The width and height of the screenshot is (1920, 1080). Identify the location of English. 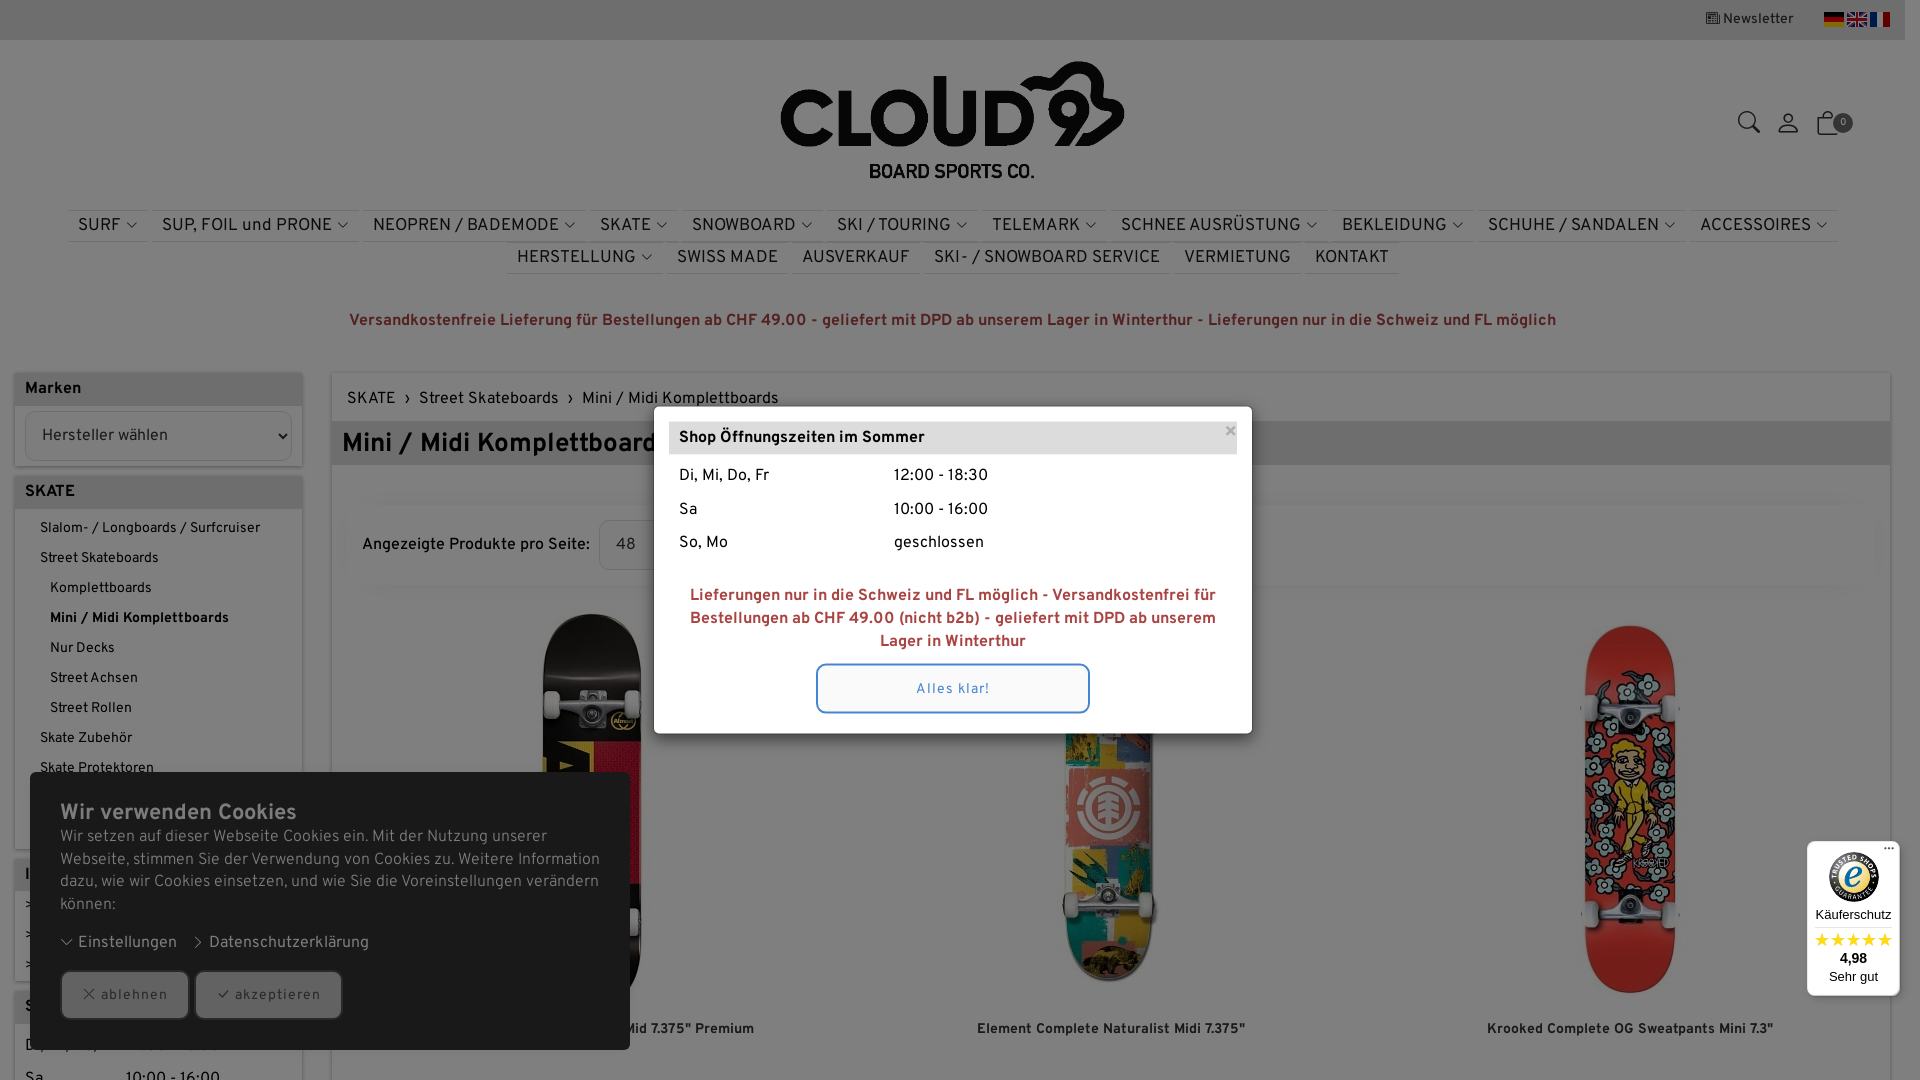
(1857, 20).